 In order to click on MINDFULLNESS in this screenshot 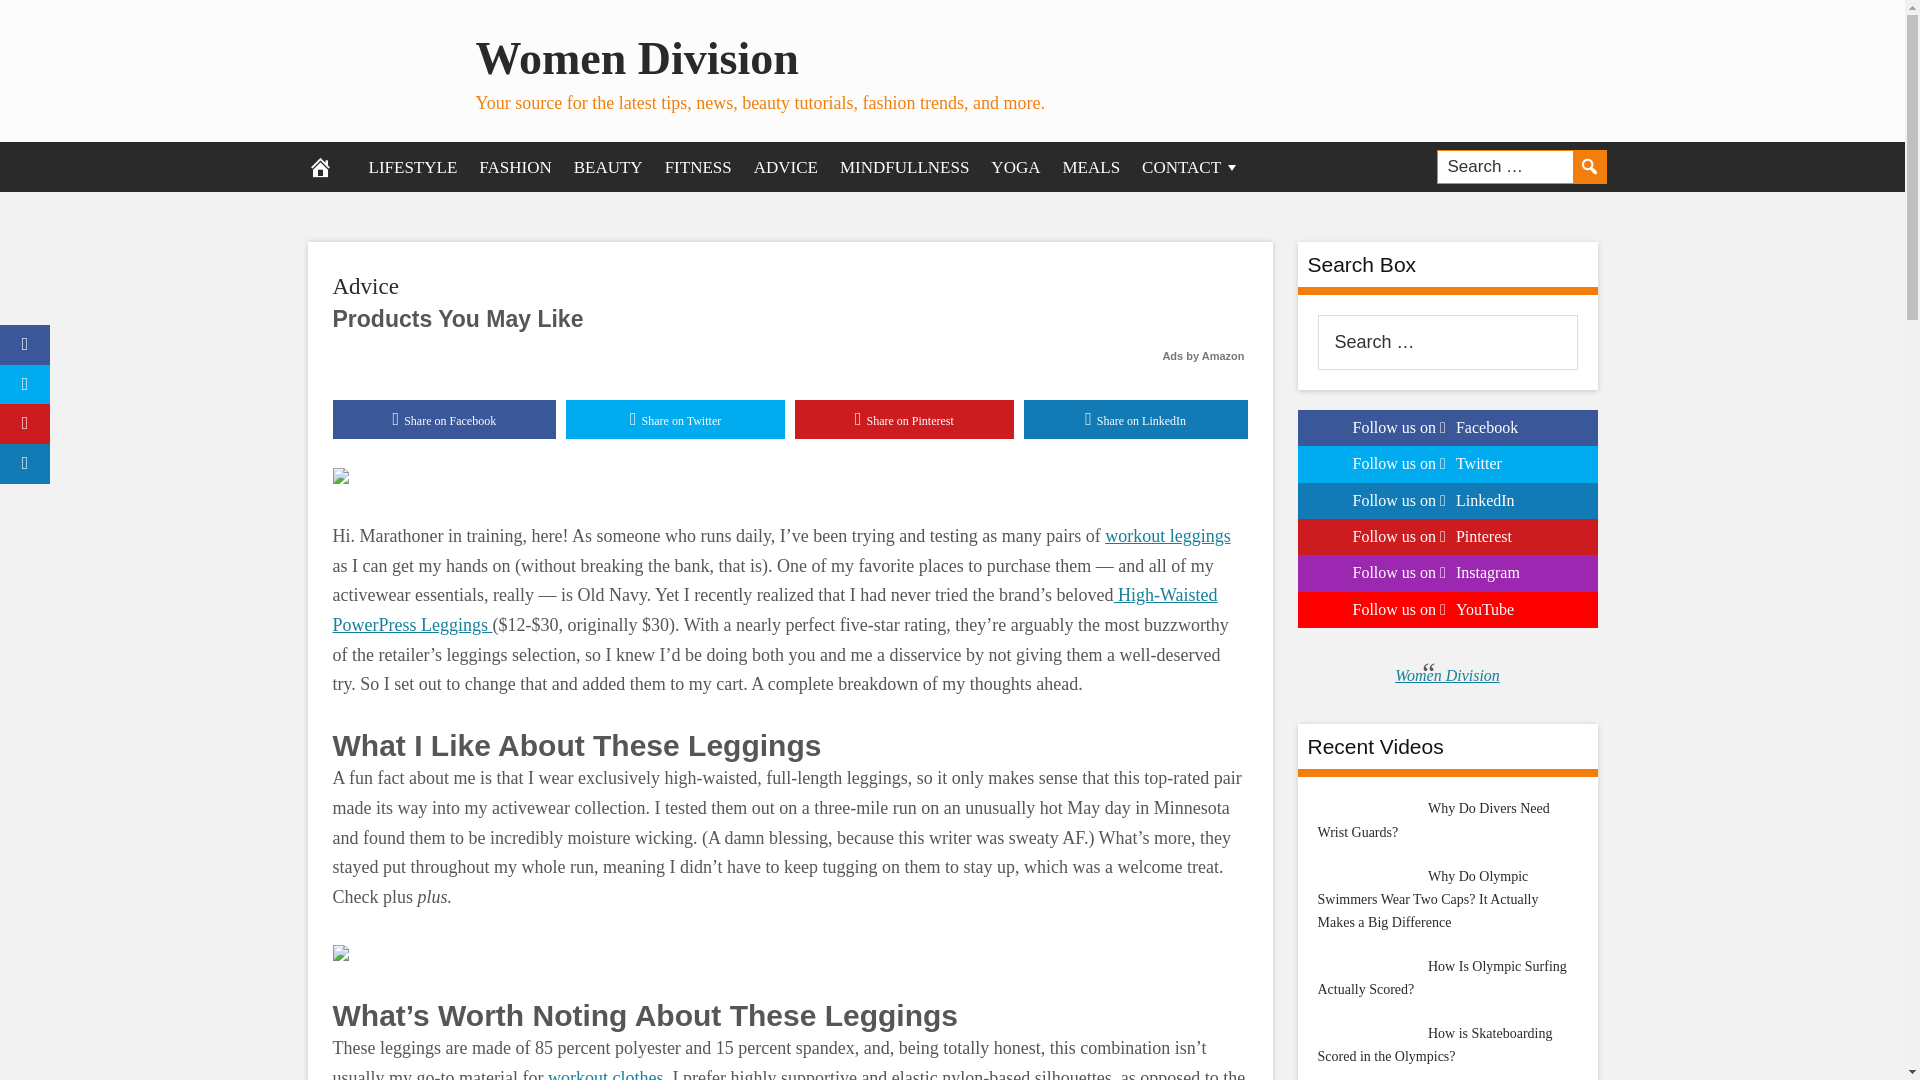, I will do `click(904, 166)`.